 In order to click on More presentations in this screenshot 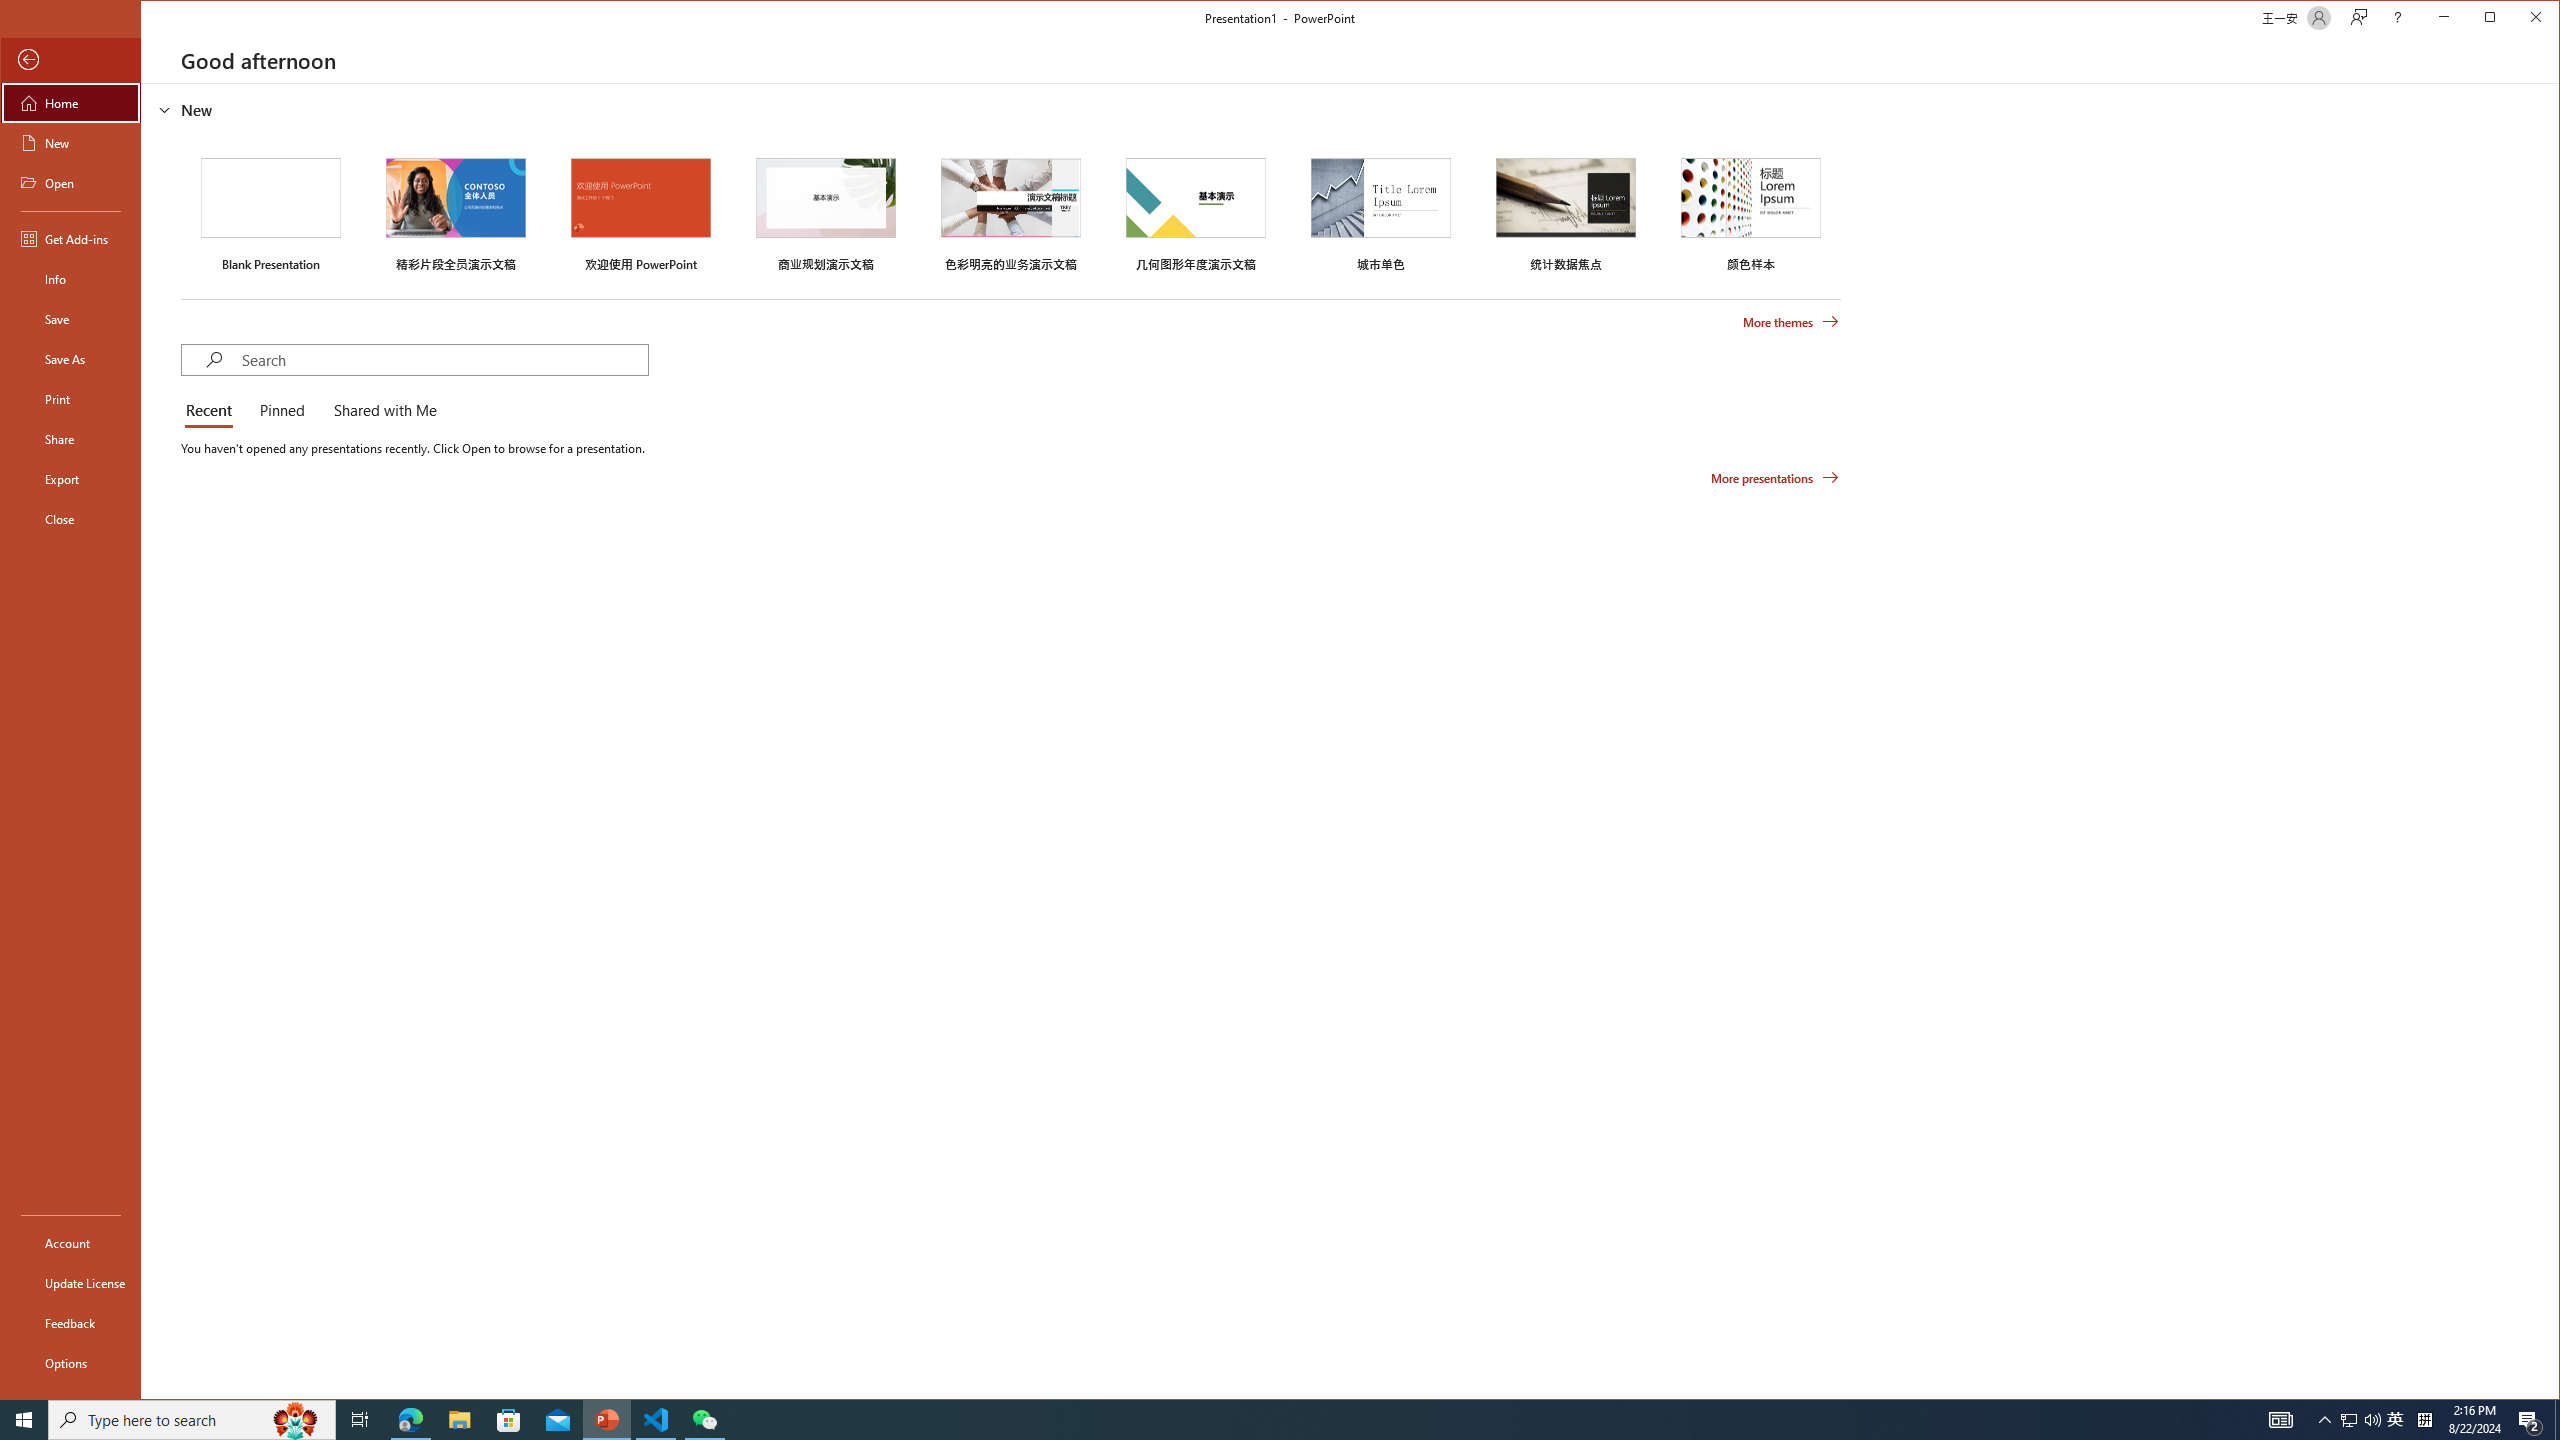, I will do `click(1775, 478)`.